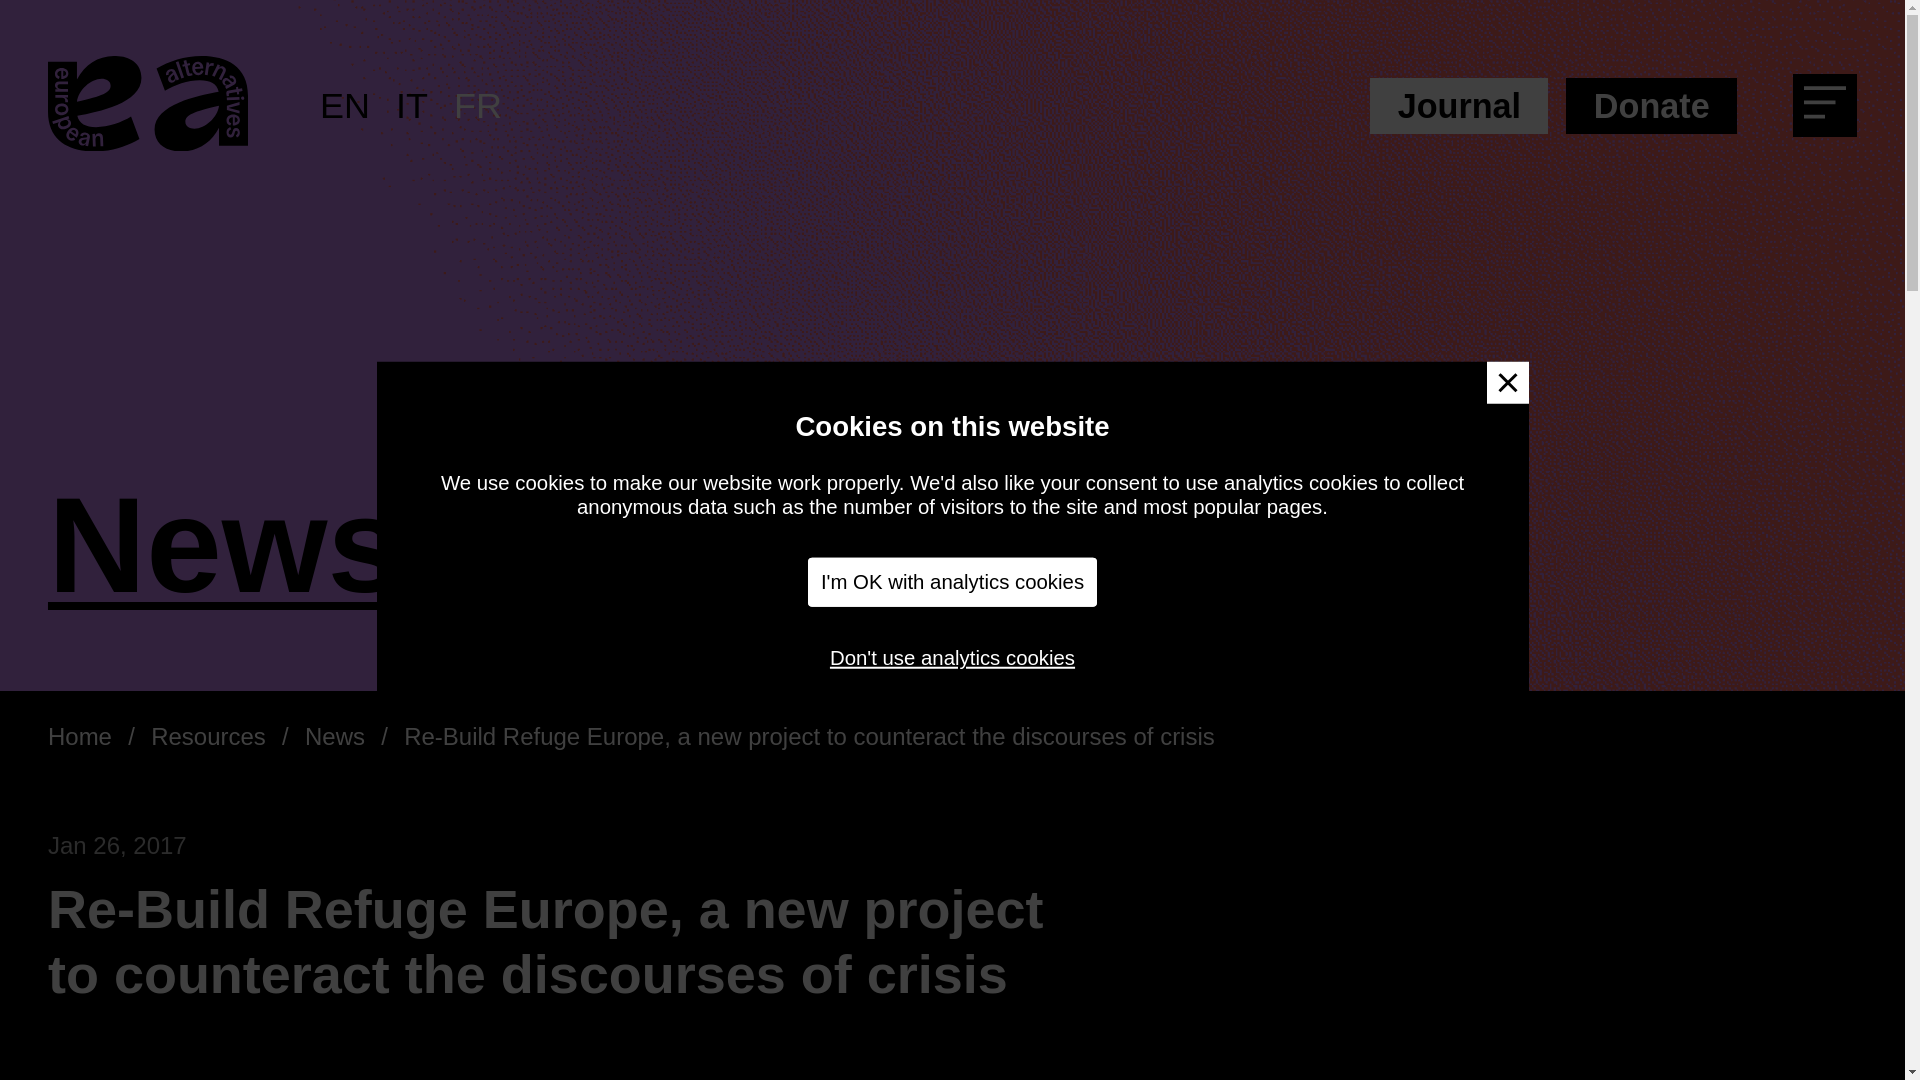  I want to click on Menu, so click(1832, 109).